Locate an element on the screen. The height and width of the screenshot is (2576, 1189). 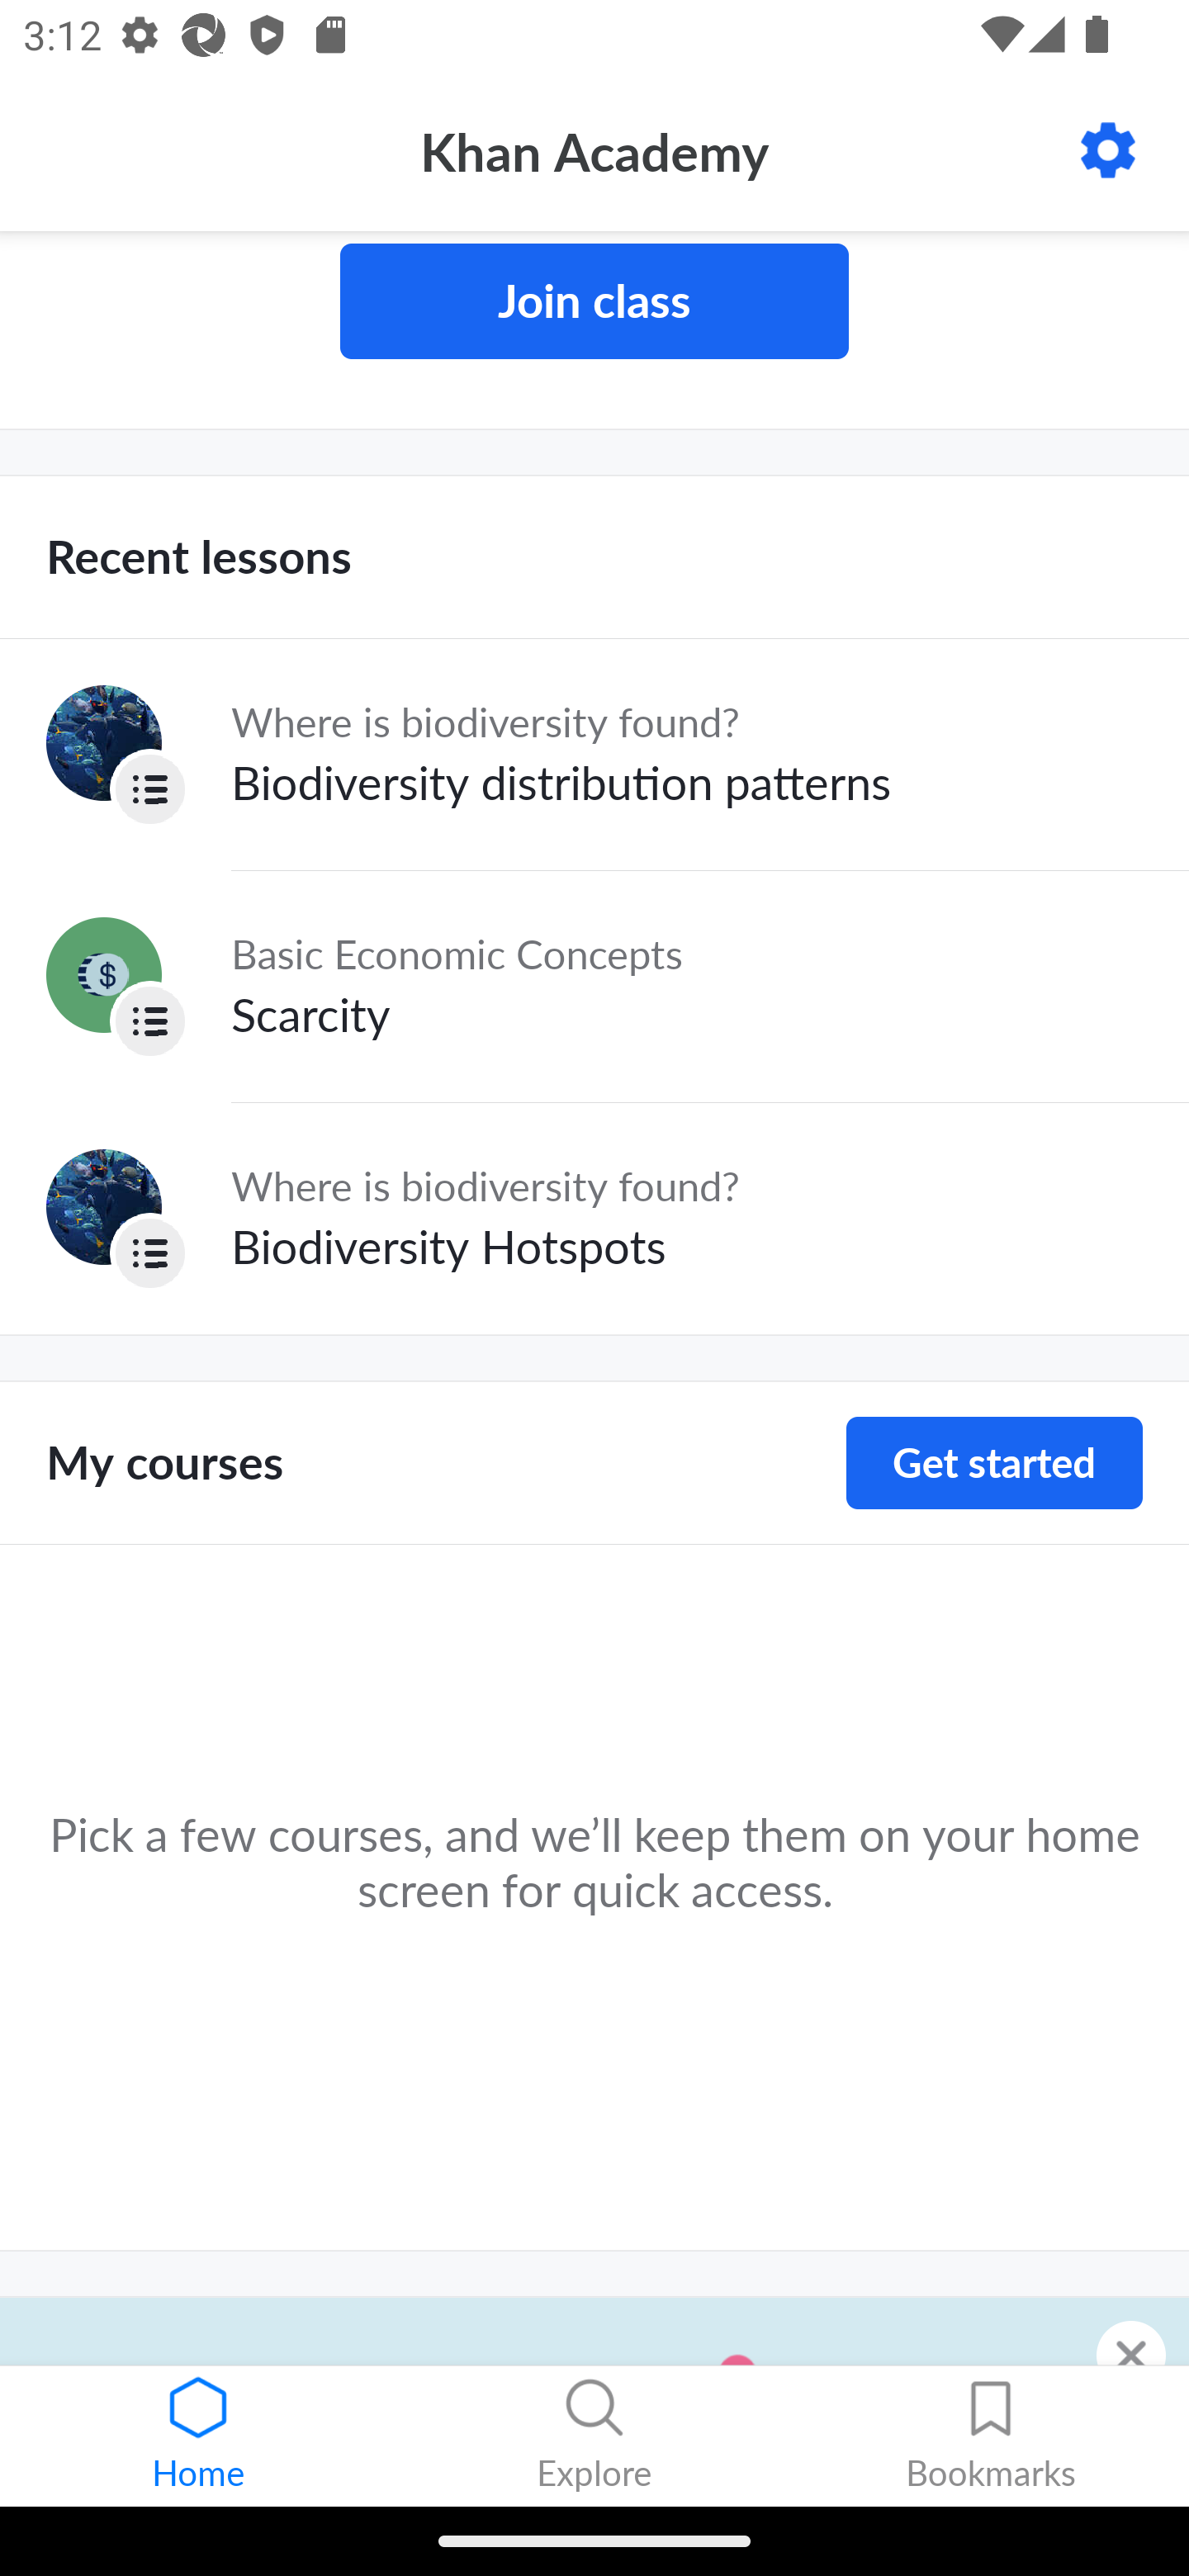
Home is located at coordinates (198, 2436).